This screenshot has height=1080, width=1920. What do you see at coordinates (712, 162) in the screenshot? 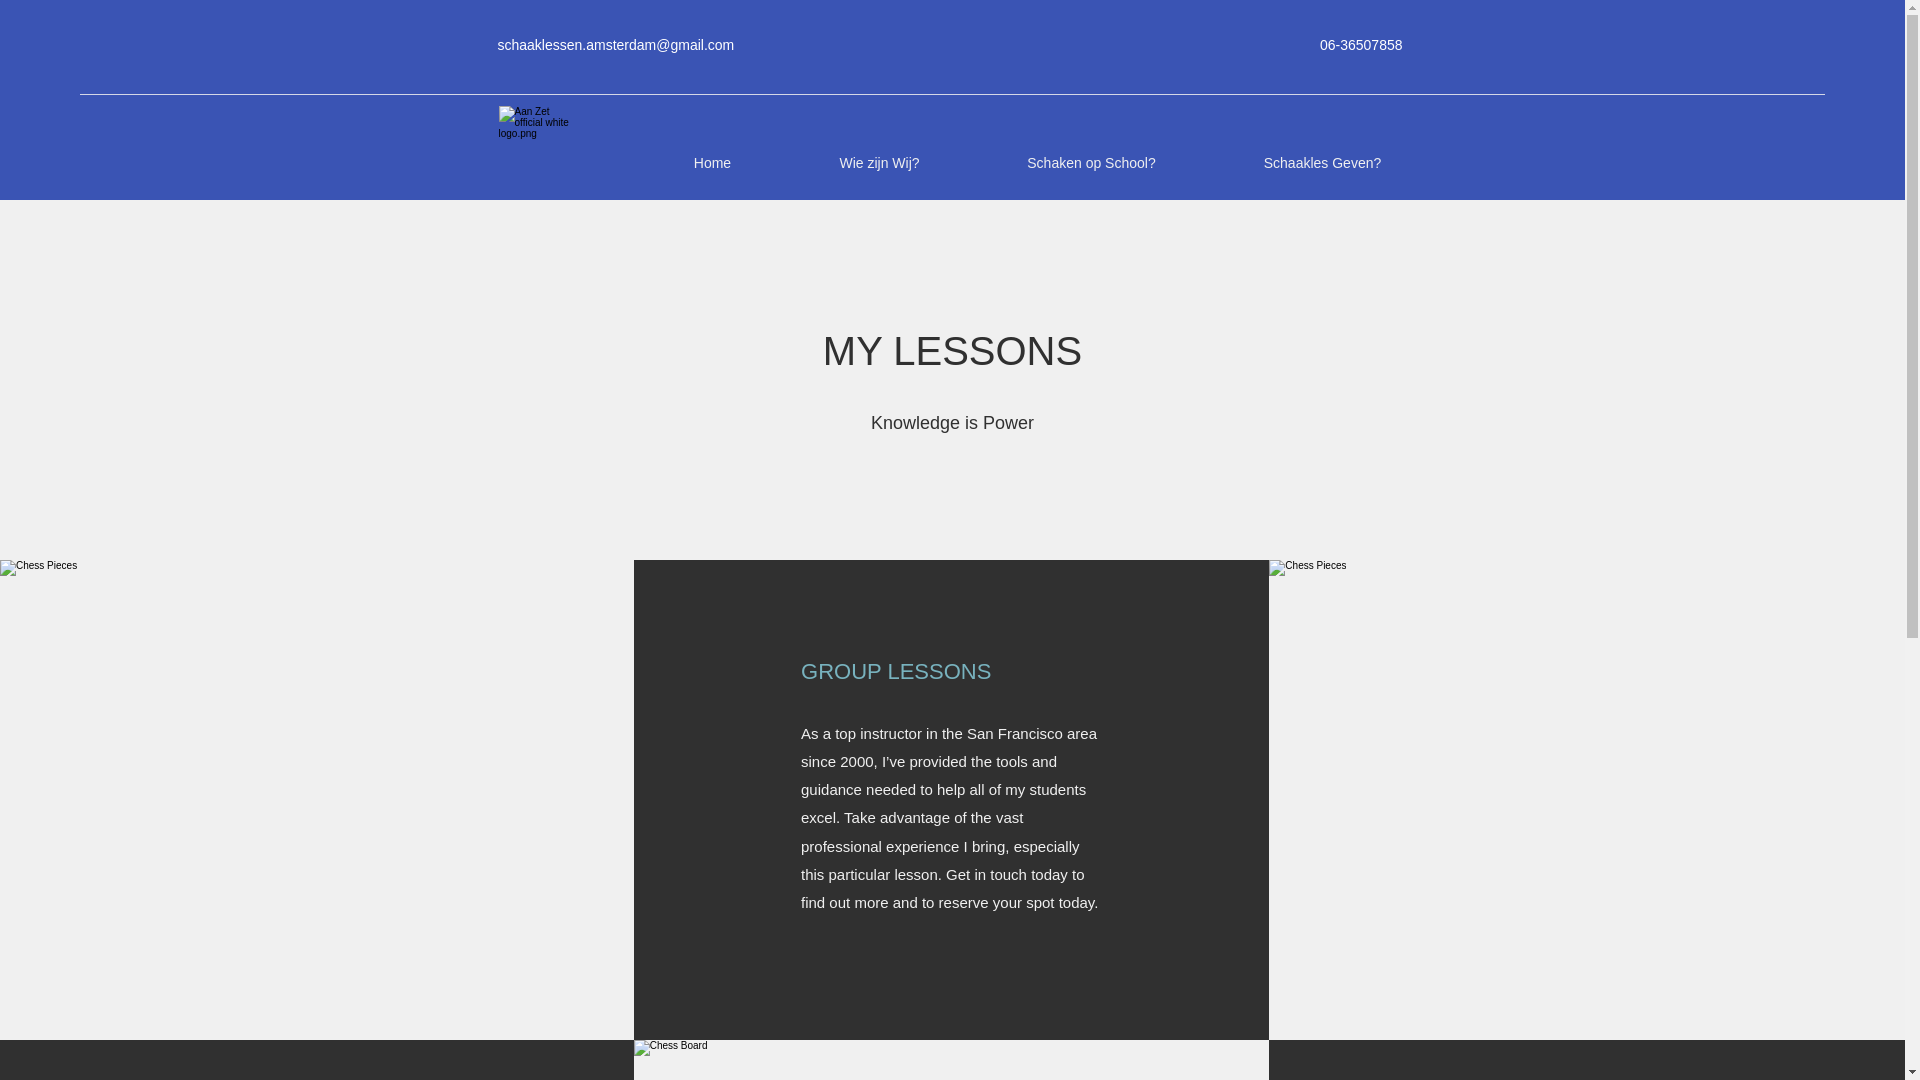
I see `Home` at bounding box center [712, 162].